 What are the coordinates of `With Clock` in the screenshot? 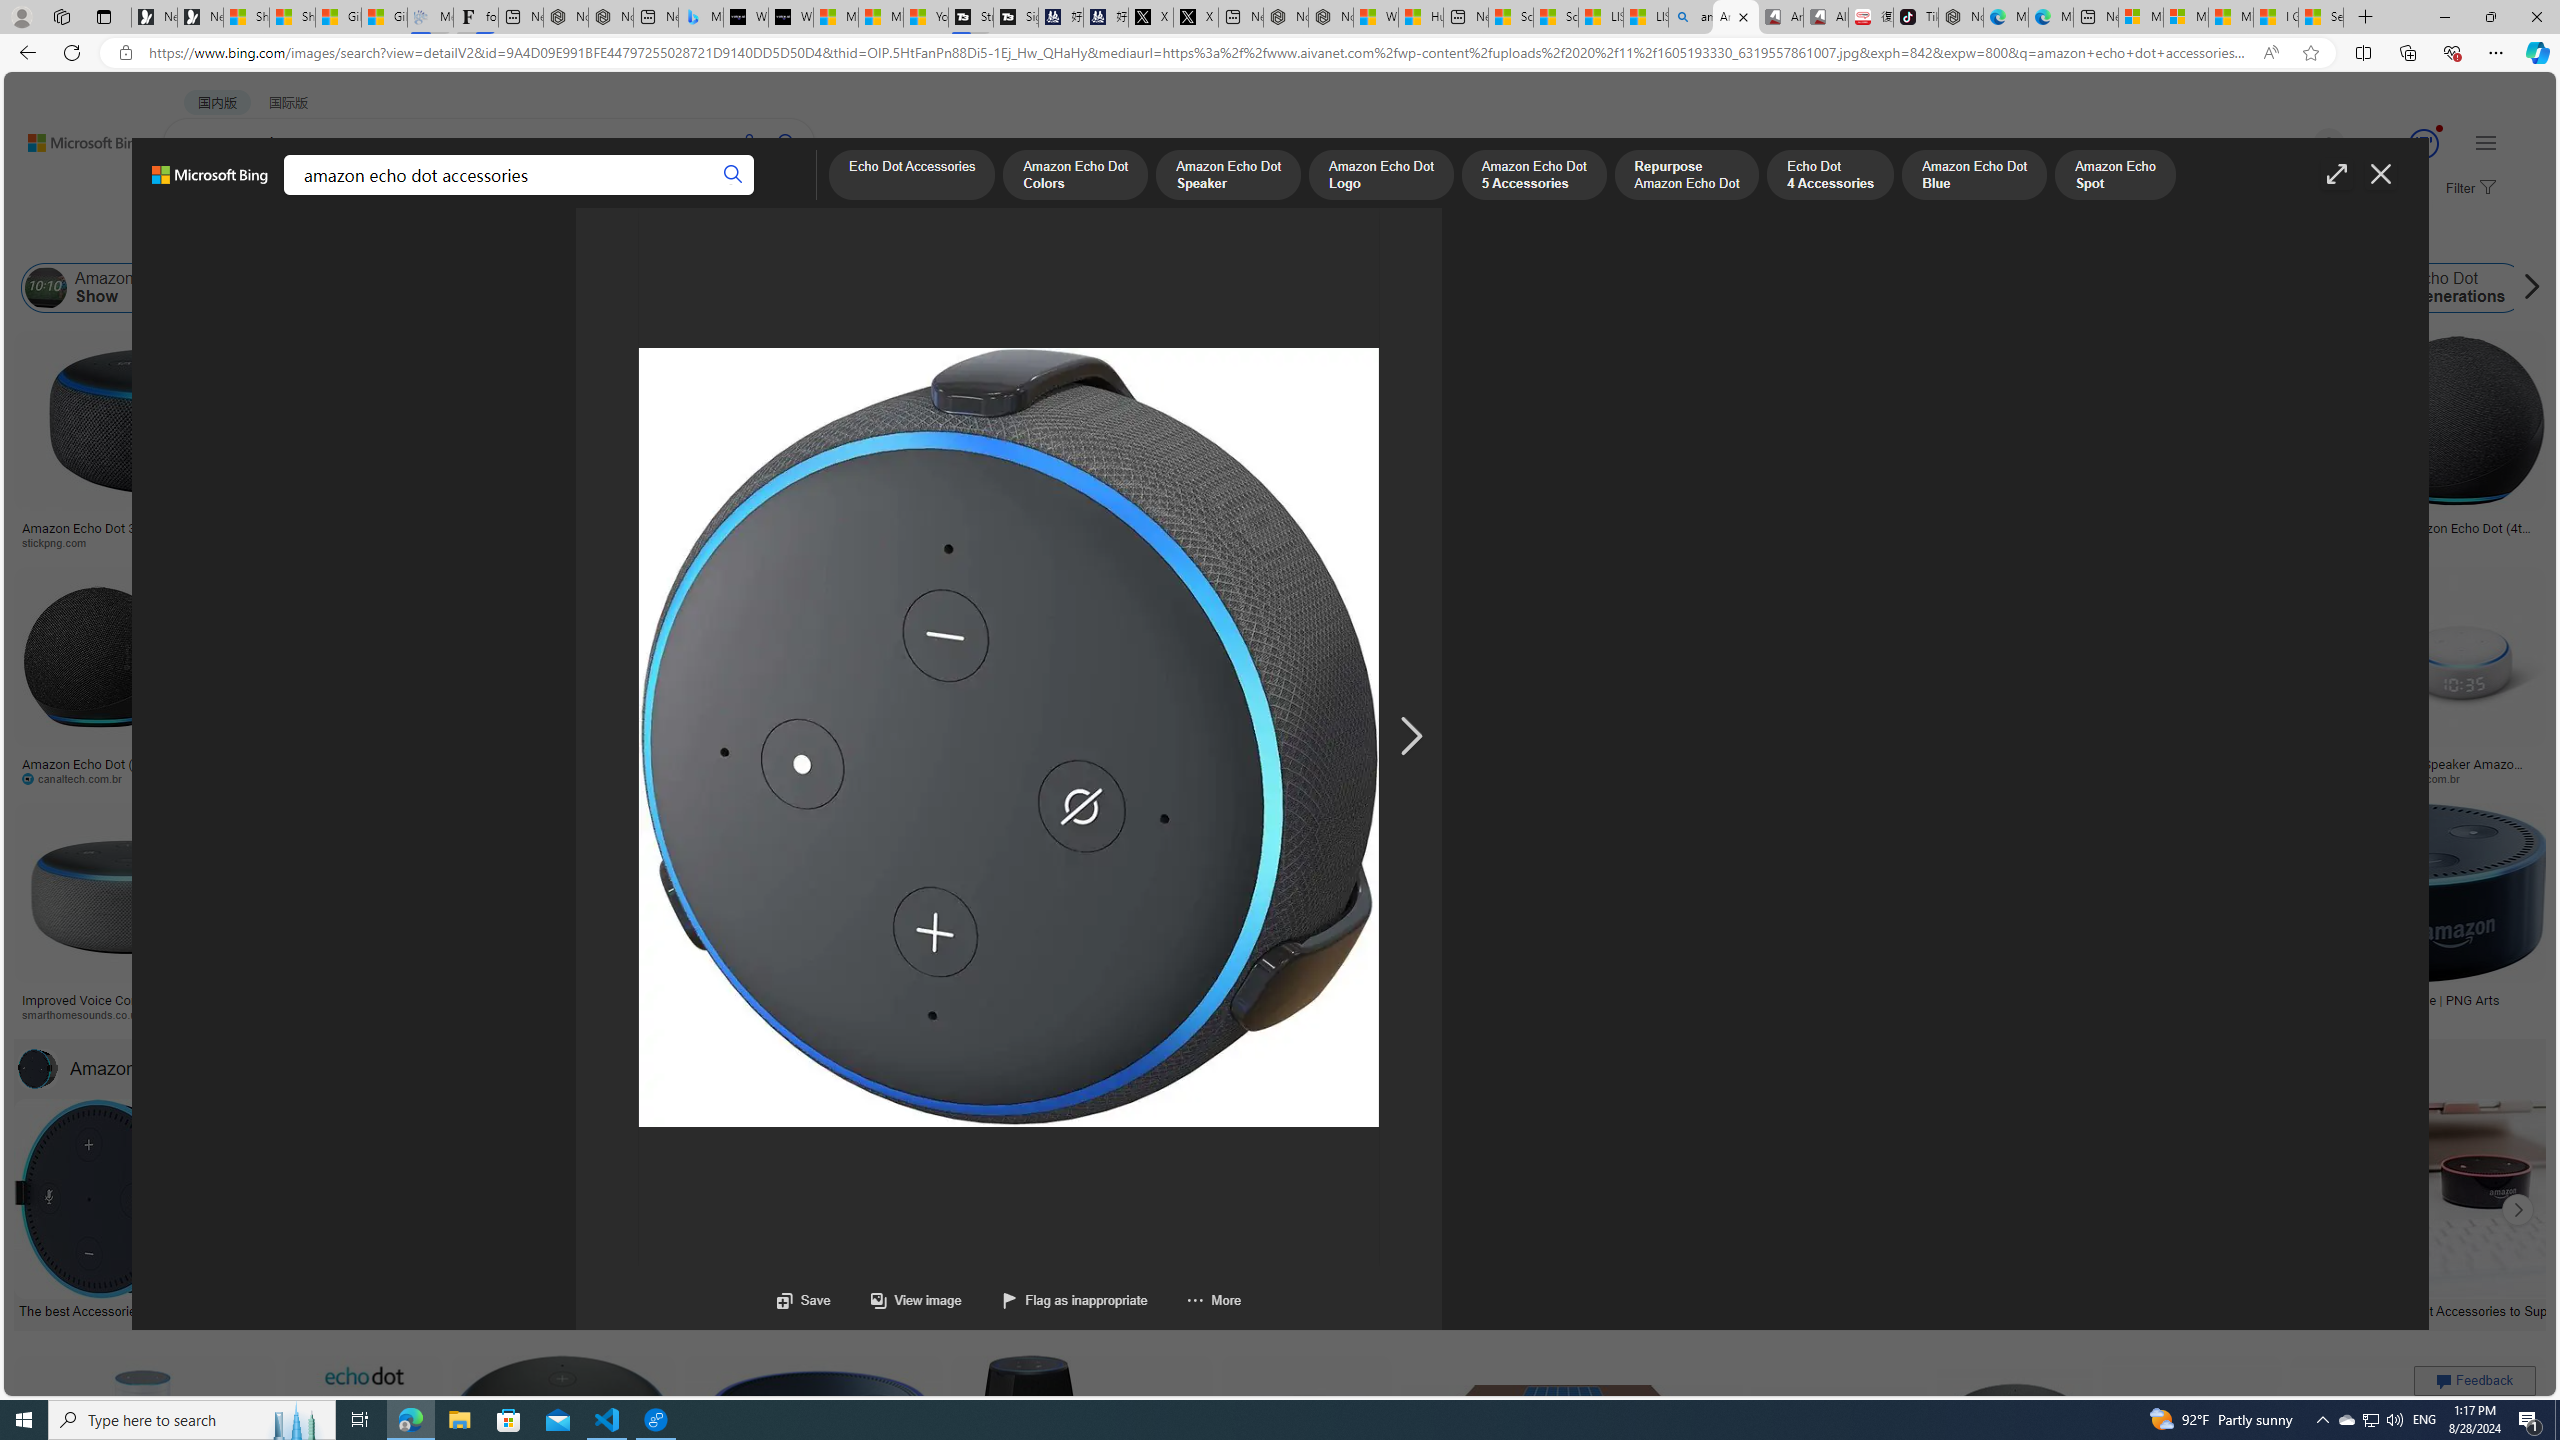 It's located at (995, 460).